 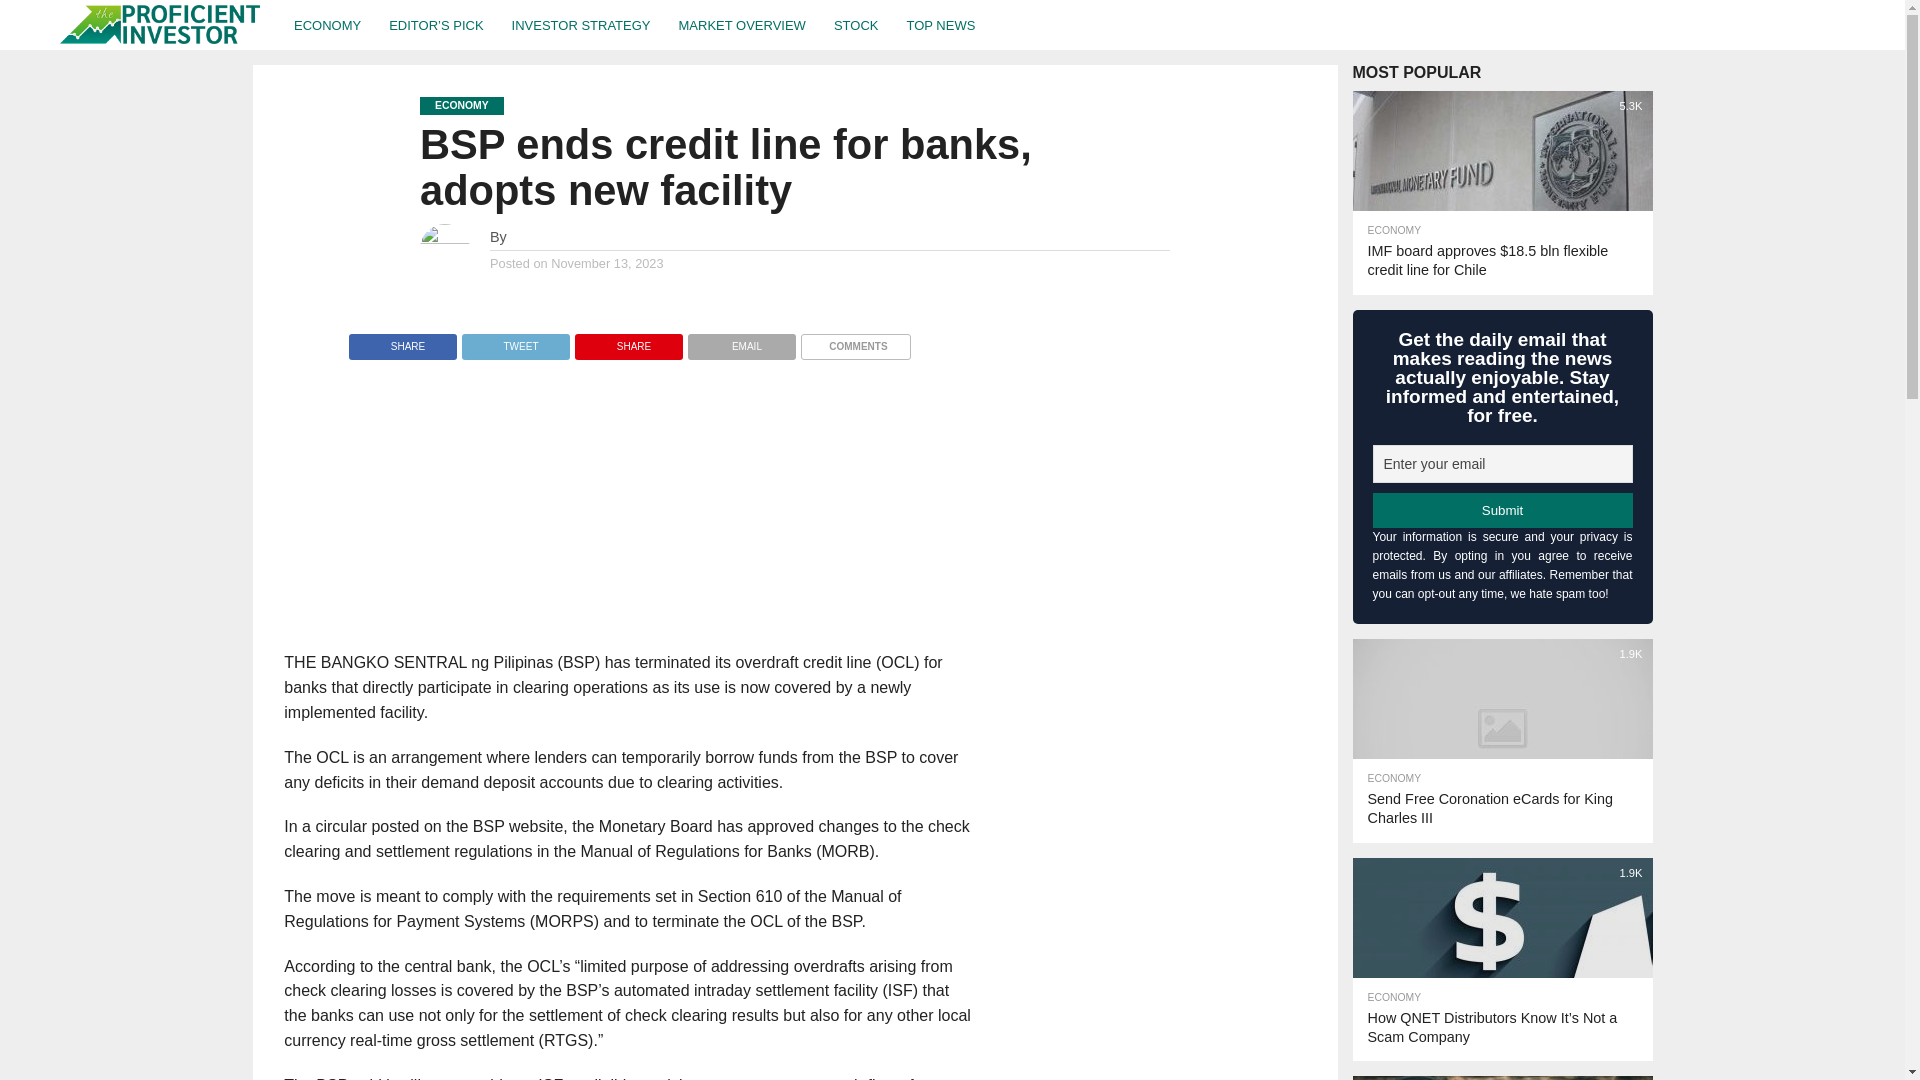 What do you see at coordinates (402, 340) in the screenshot?
I see `SHARE` at bounding box center [402, 340].